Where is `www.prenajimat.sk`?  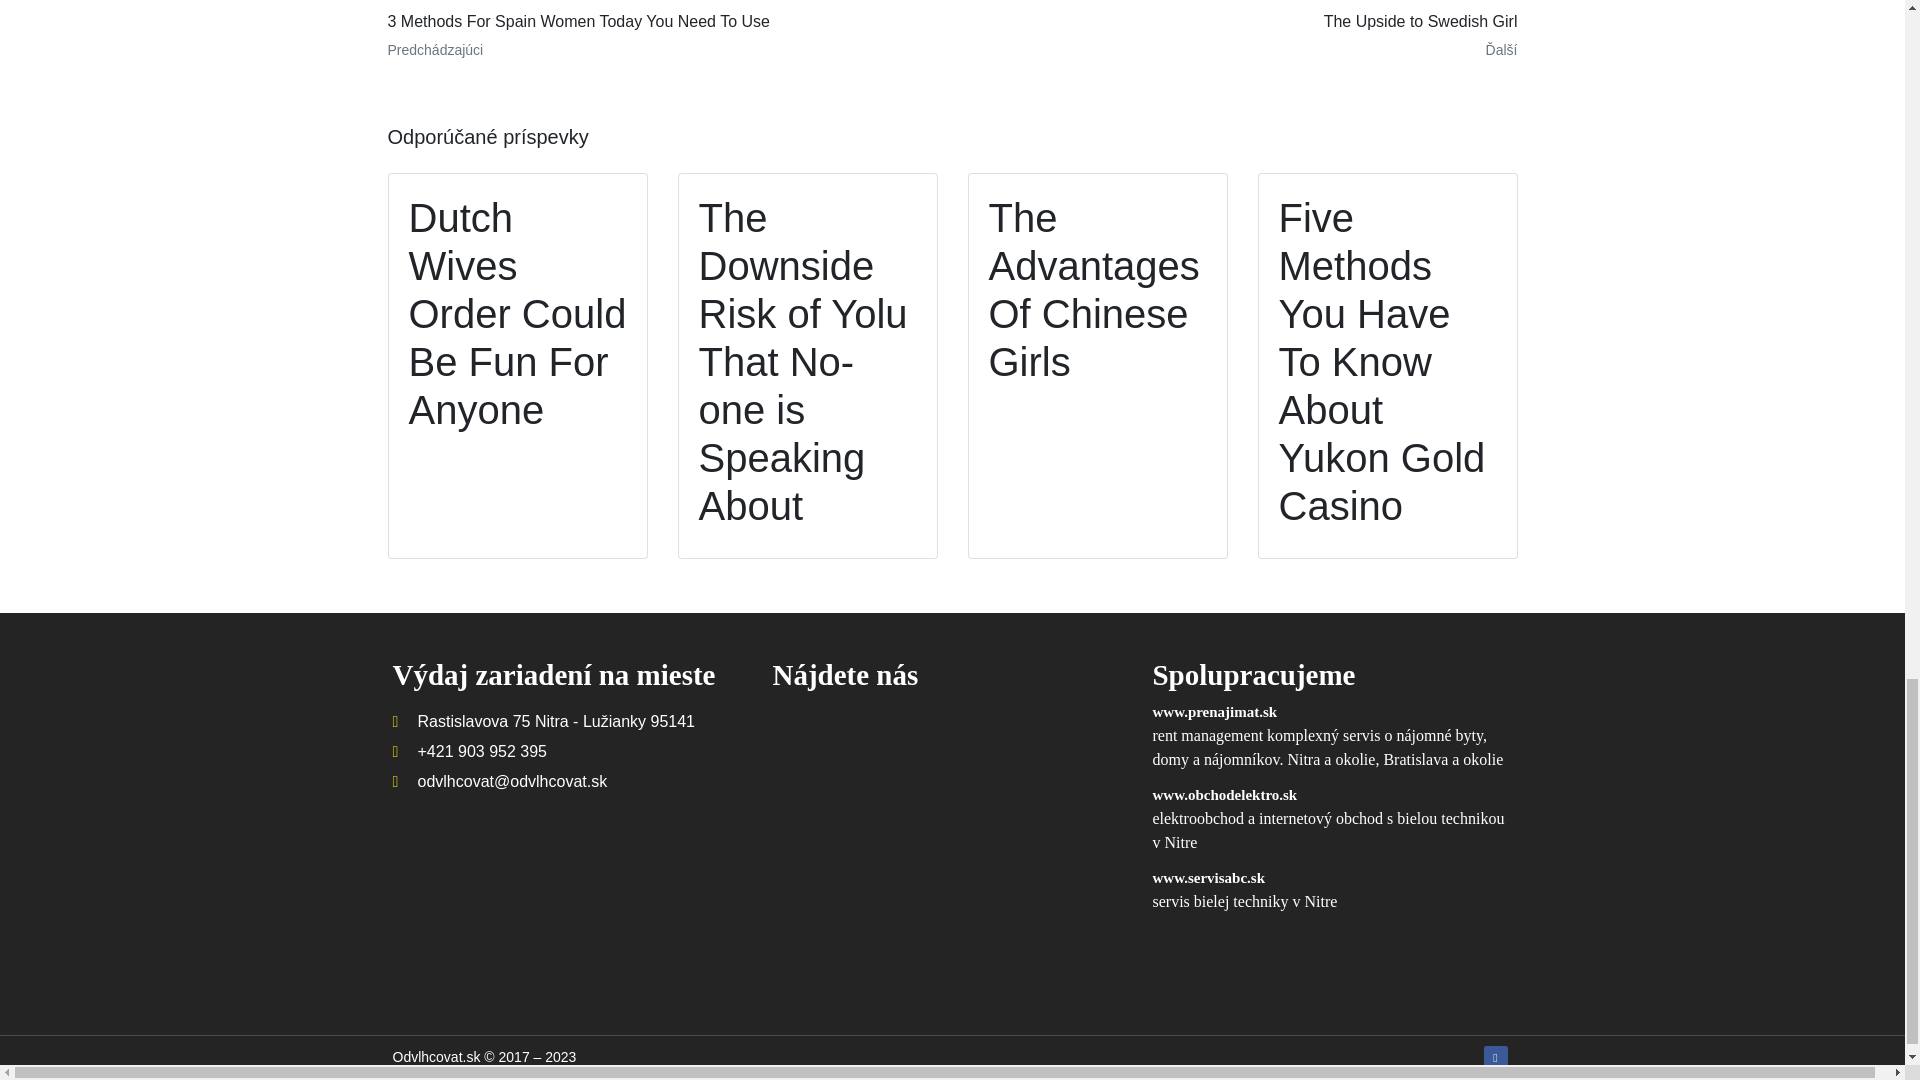 www.prenajimat.sk is located at coordinates (1214, 712).